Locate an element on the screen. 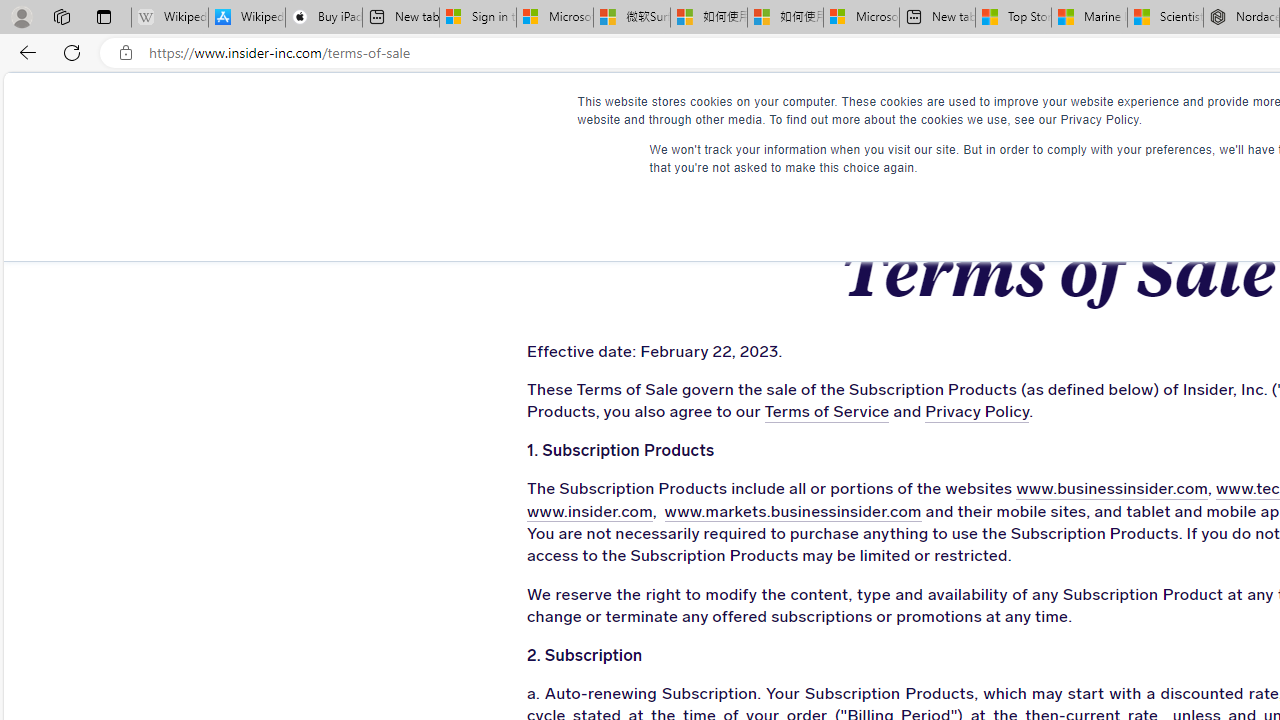 This screenshot has height=720, width=1280. Marine life - MSN is located at coordinates (1090, 18).